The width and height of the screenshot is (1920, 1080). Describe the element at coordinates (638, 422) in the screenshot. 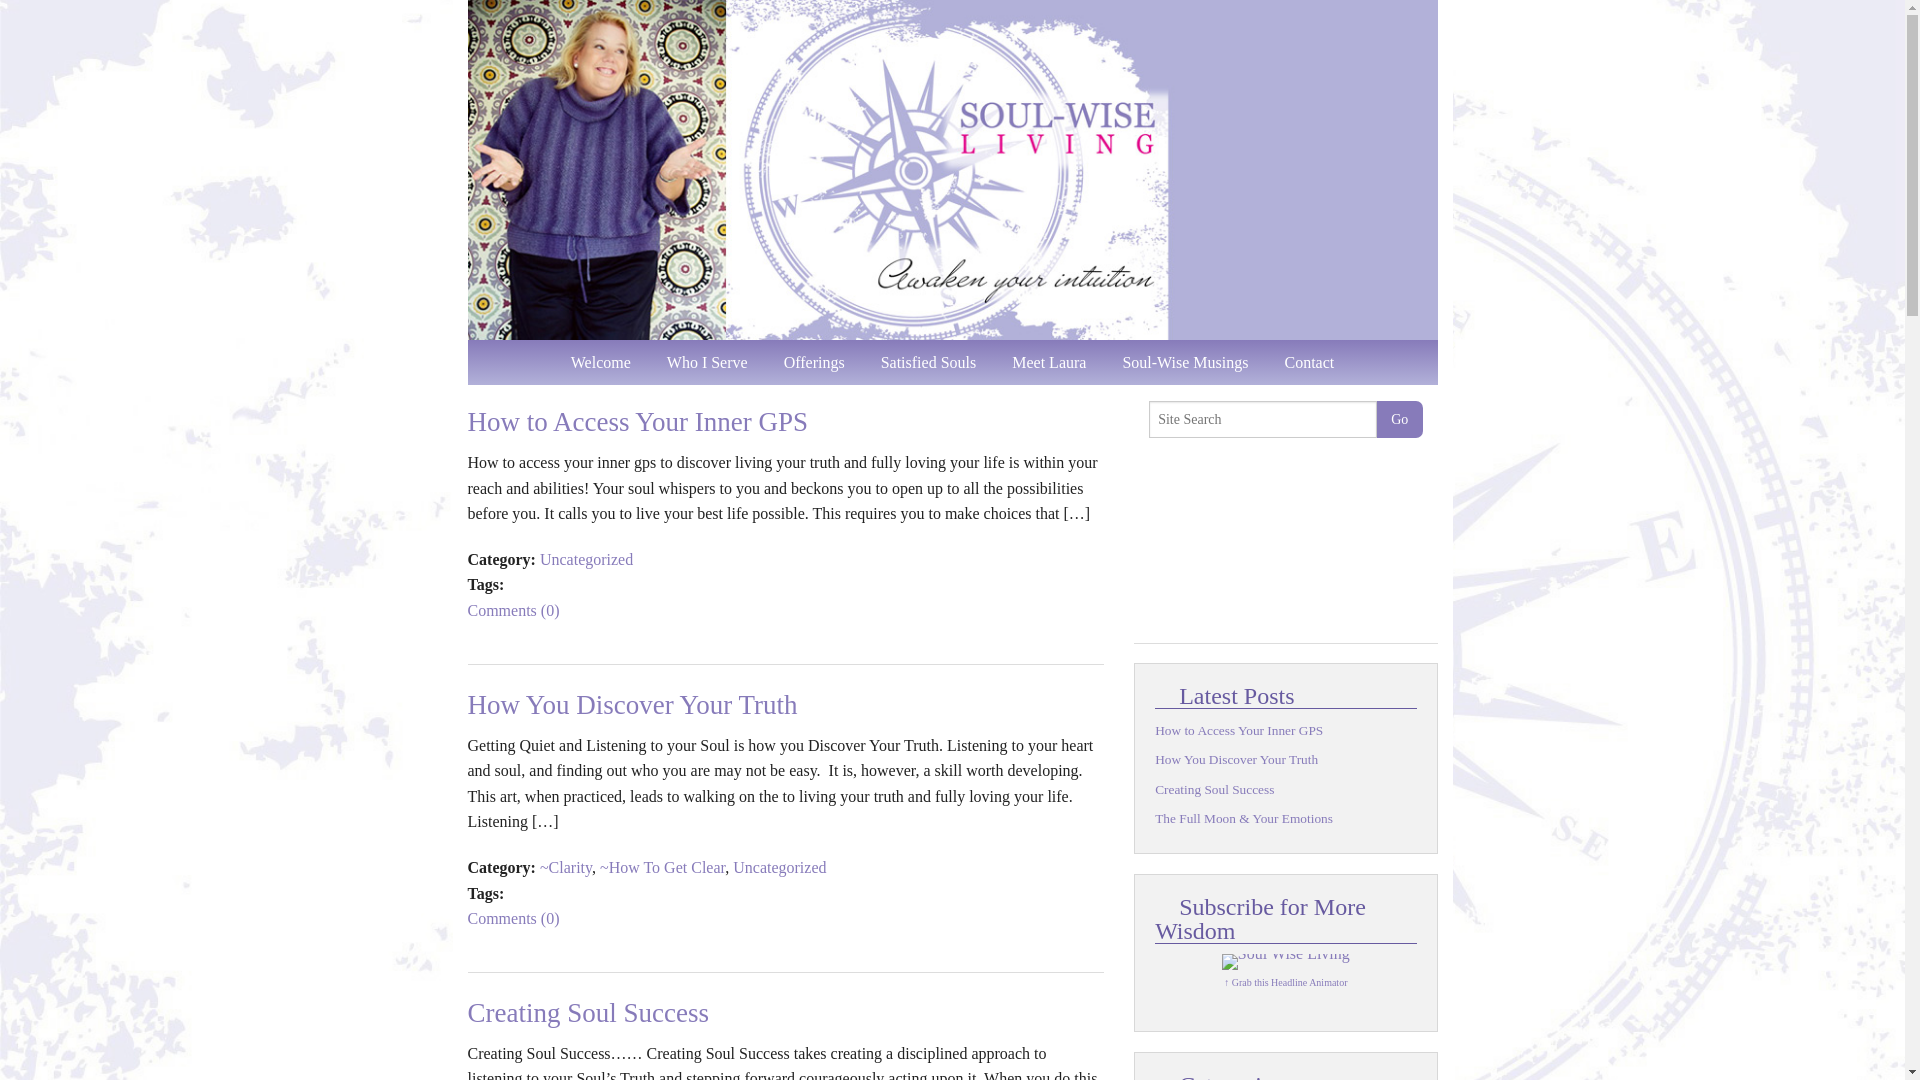

I see `How to Access Your Inner GPS` at that location.